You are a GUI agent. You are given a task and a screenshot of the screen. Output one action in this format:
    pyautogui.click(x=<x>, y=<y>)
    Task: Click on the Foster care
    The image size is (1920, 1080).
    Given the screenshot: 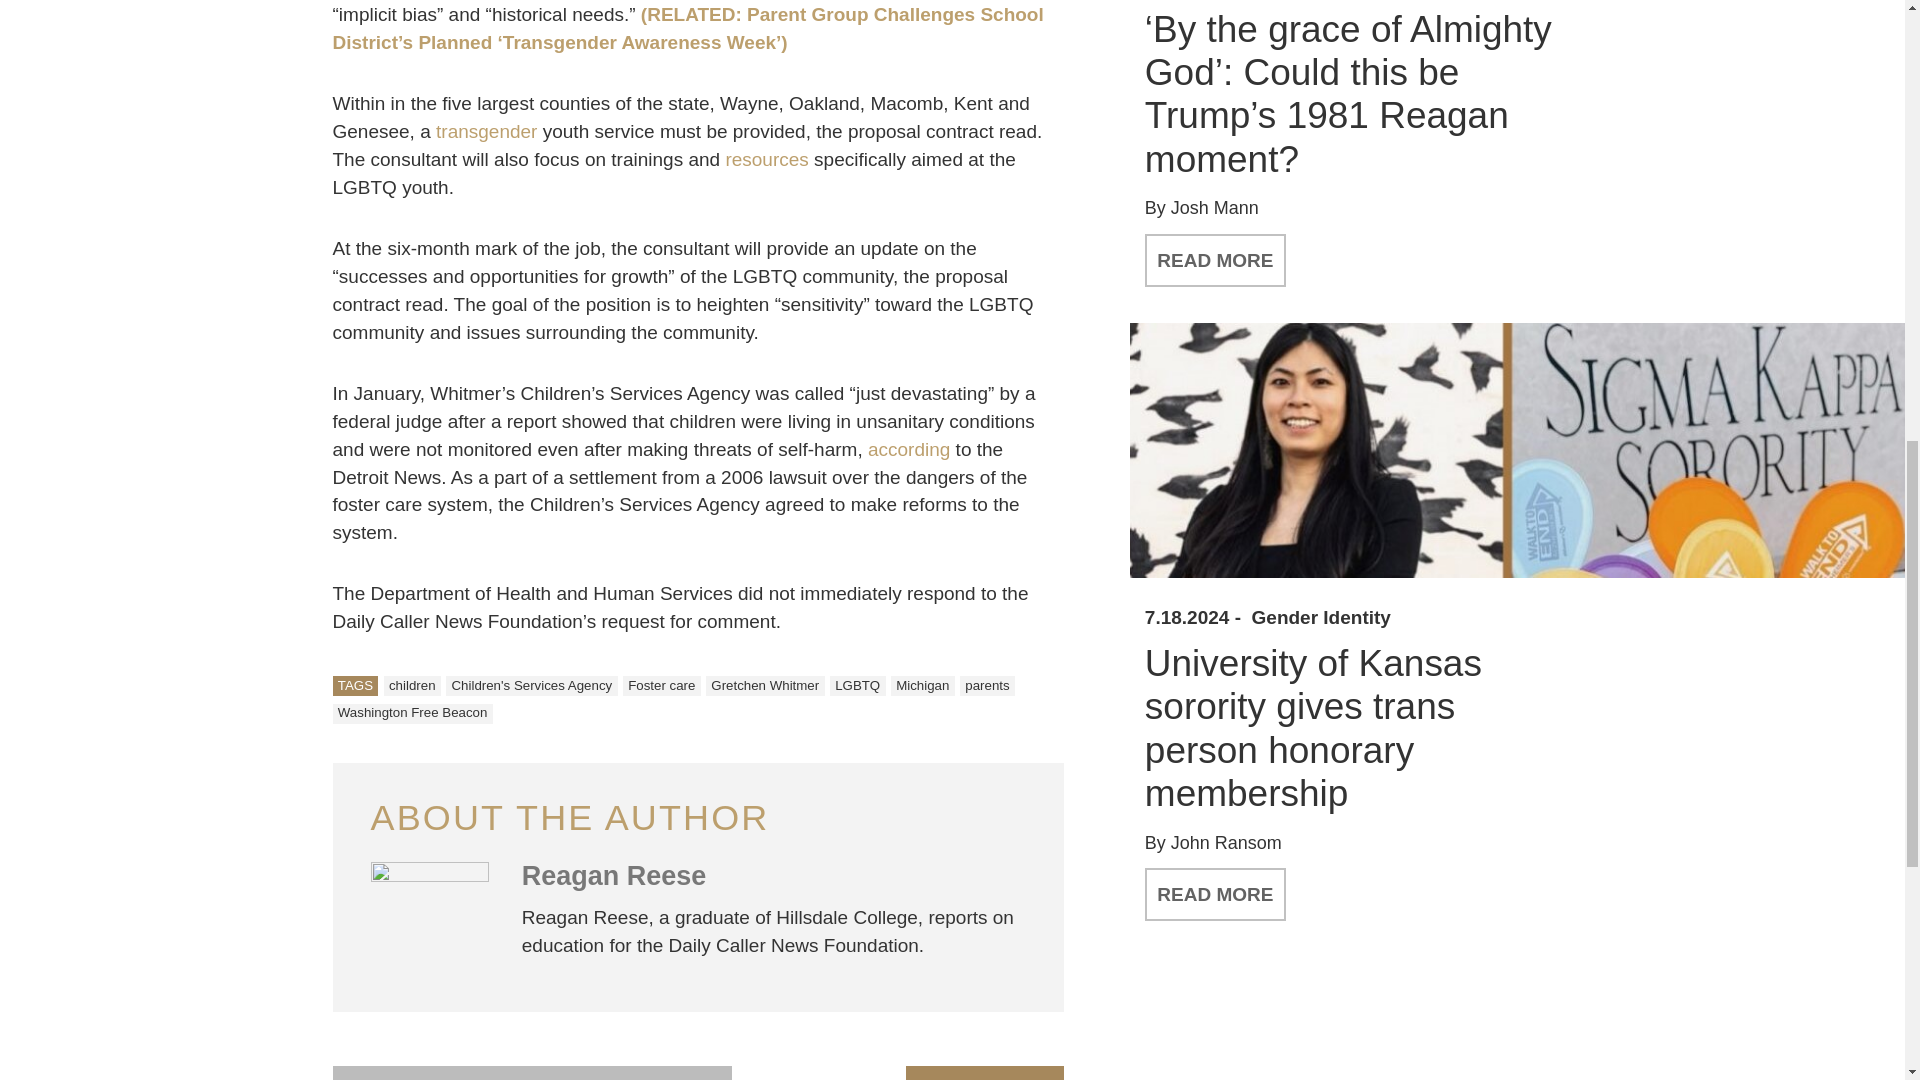 What is the action you would take?
    pyautogui.click(x=661, y=686)
    